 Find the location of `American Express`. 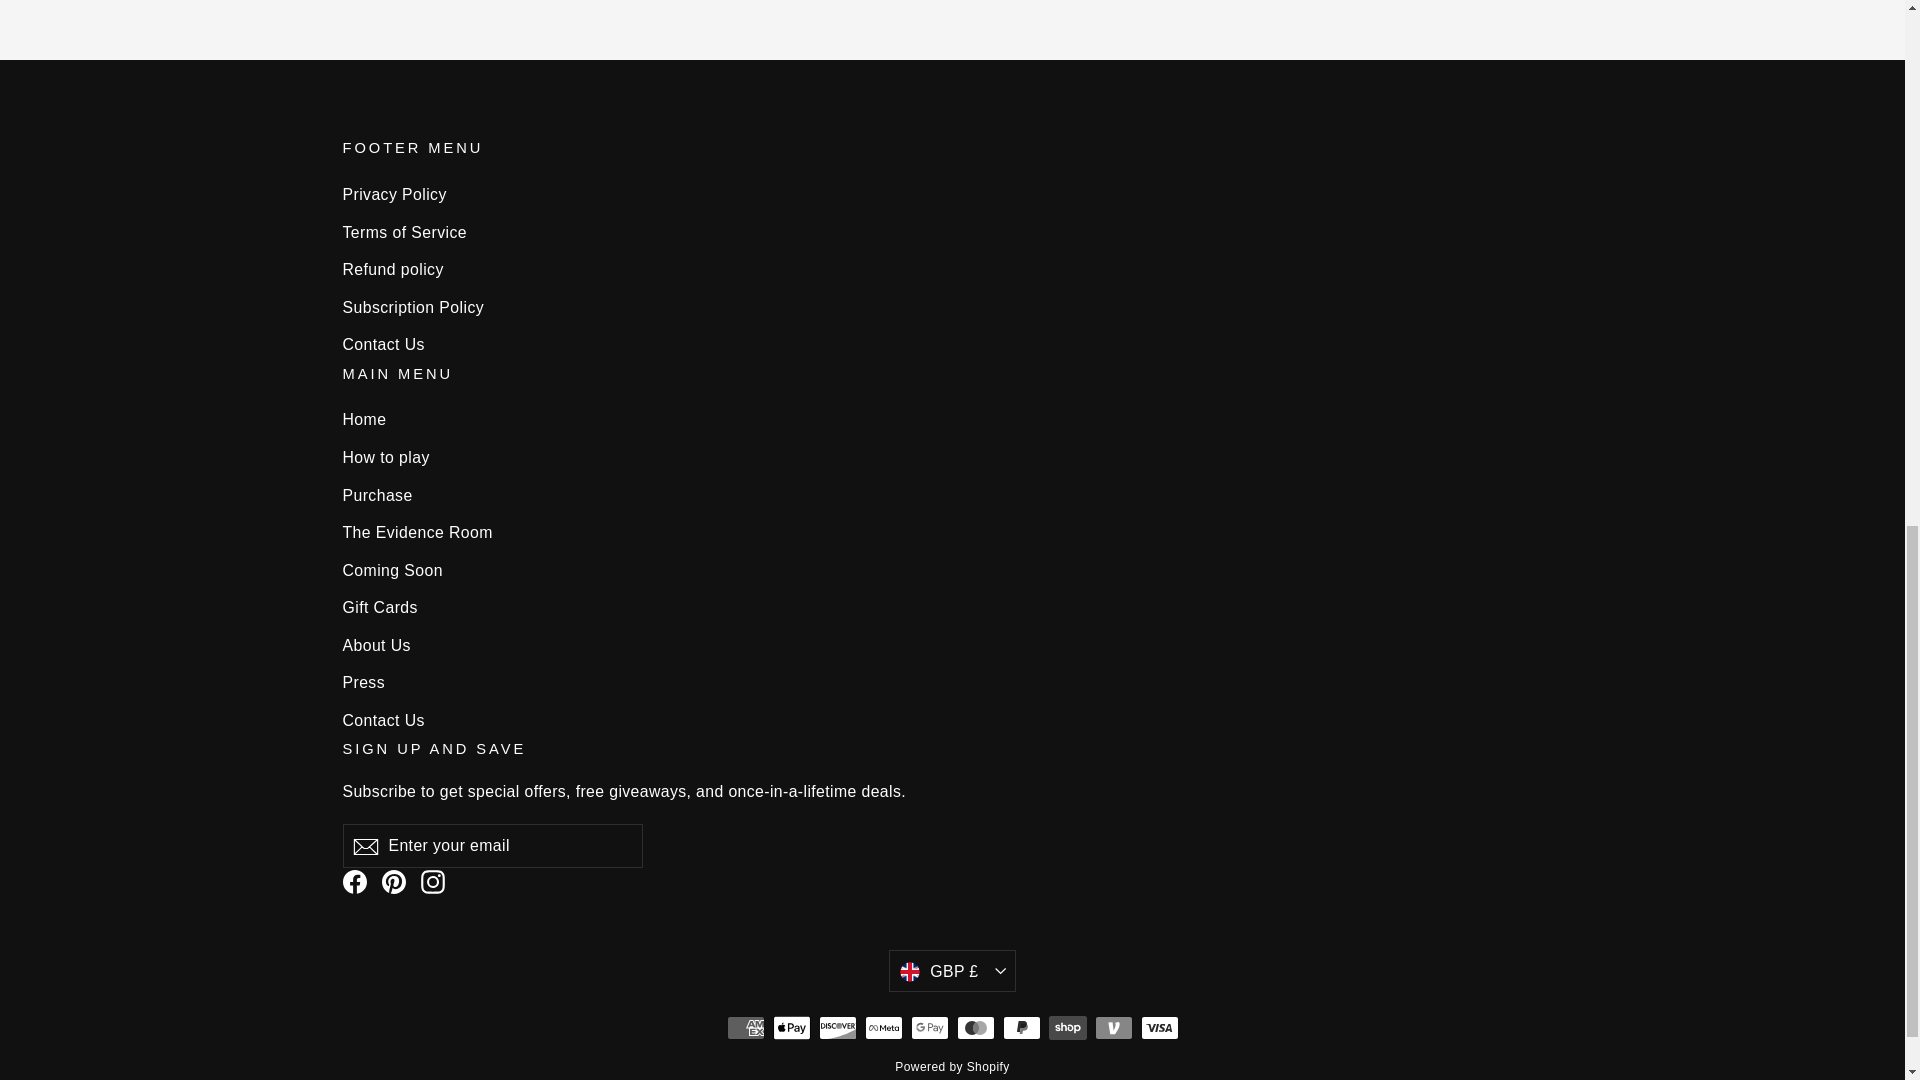

American Express is located at coordinates (744, 1028).